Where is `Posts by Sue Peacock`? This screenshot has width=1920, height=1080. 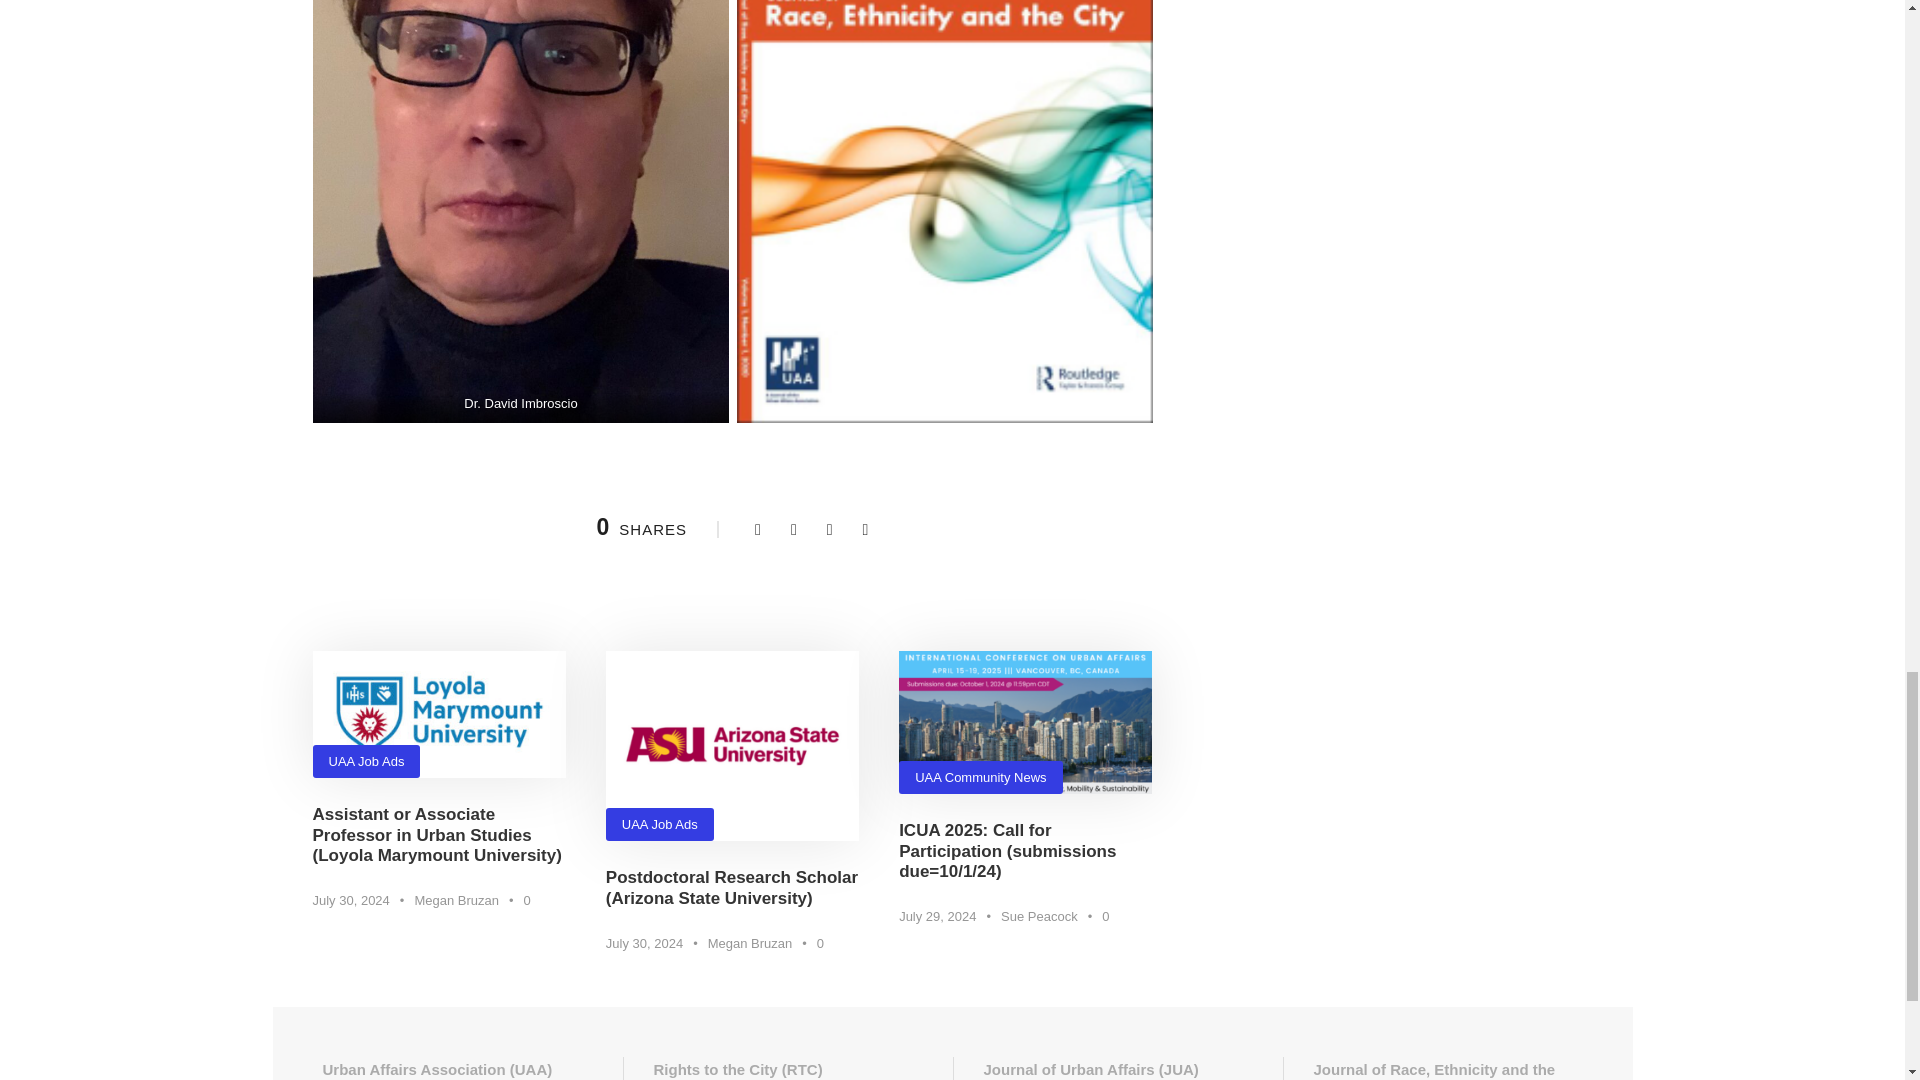
Posts by Sue Peacock is located at coordinates (1038, 916).